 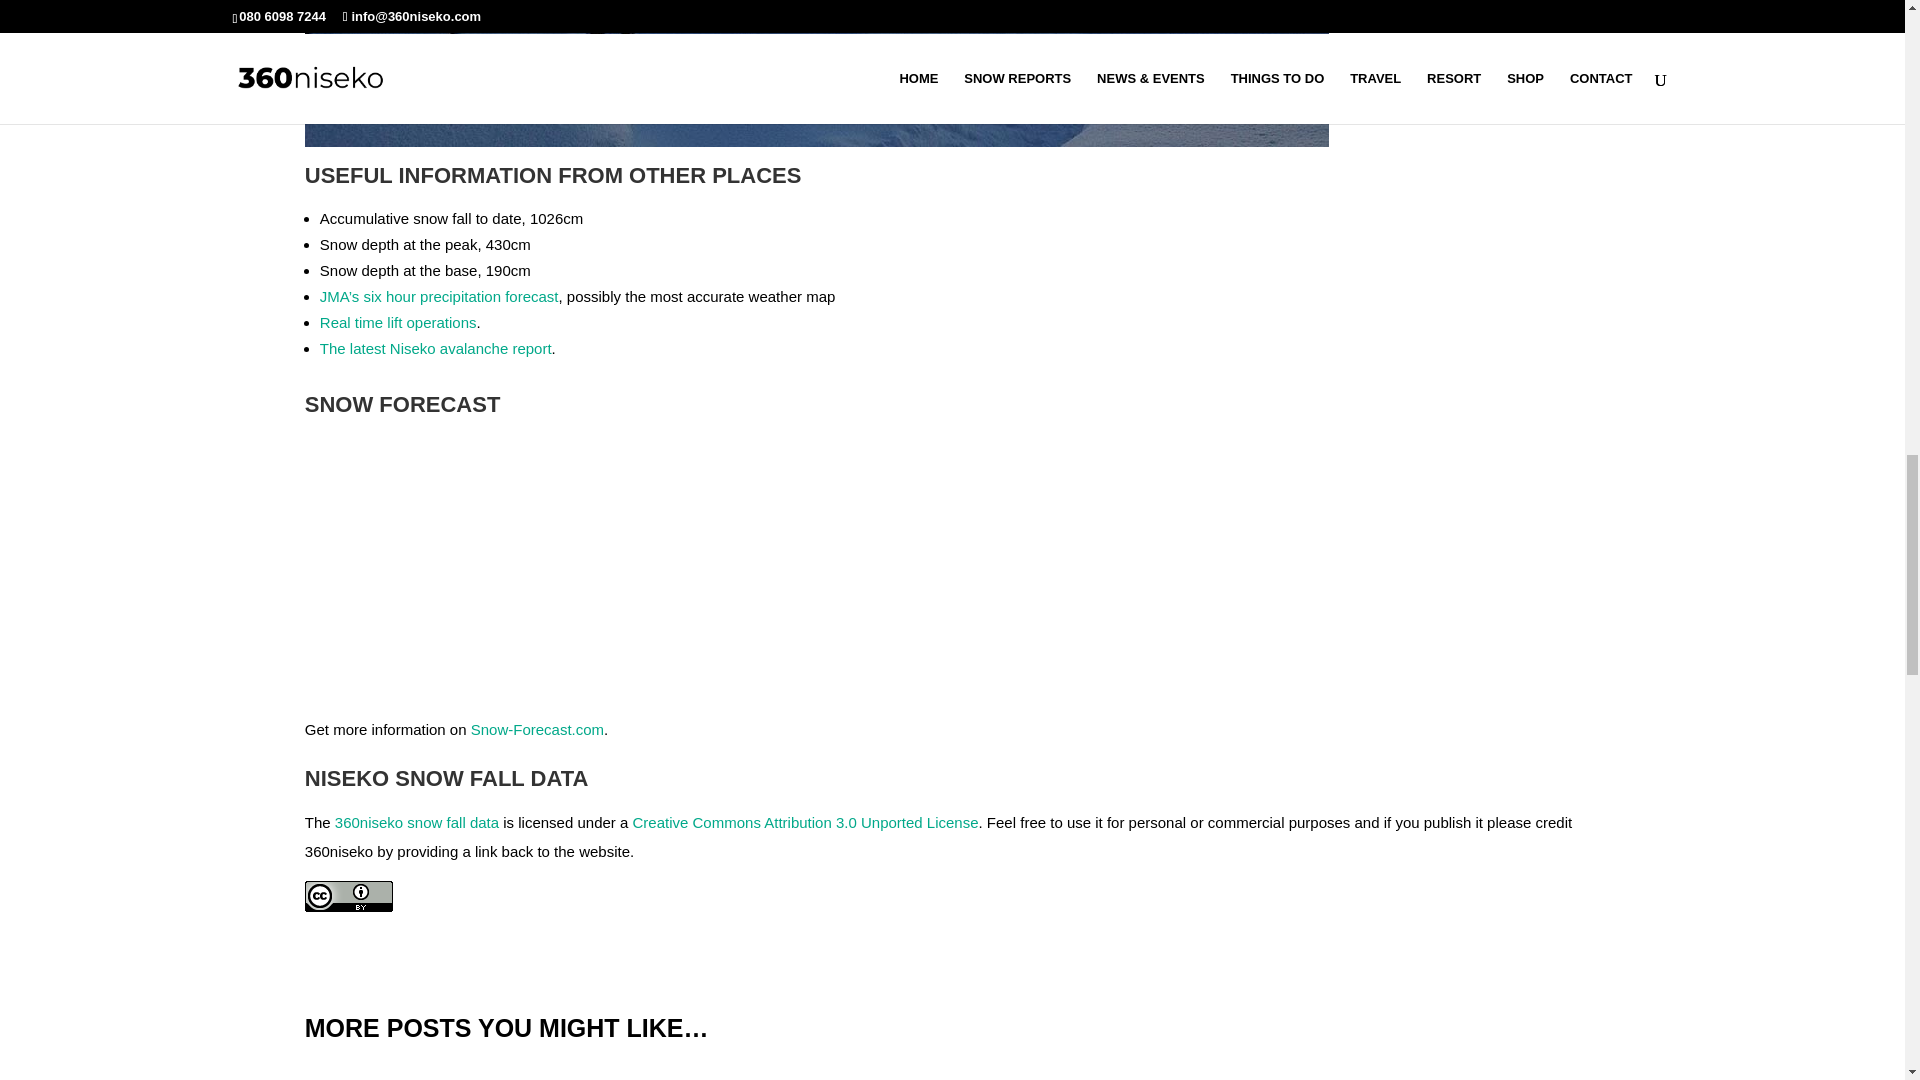 What do you see at coordinates (436, 348) in the screenshot?
I see `Niseko Avalanche Information, opens in a new window` at bounding box center [436, 348].